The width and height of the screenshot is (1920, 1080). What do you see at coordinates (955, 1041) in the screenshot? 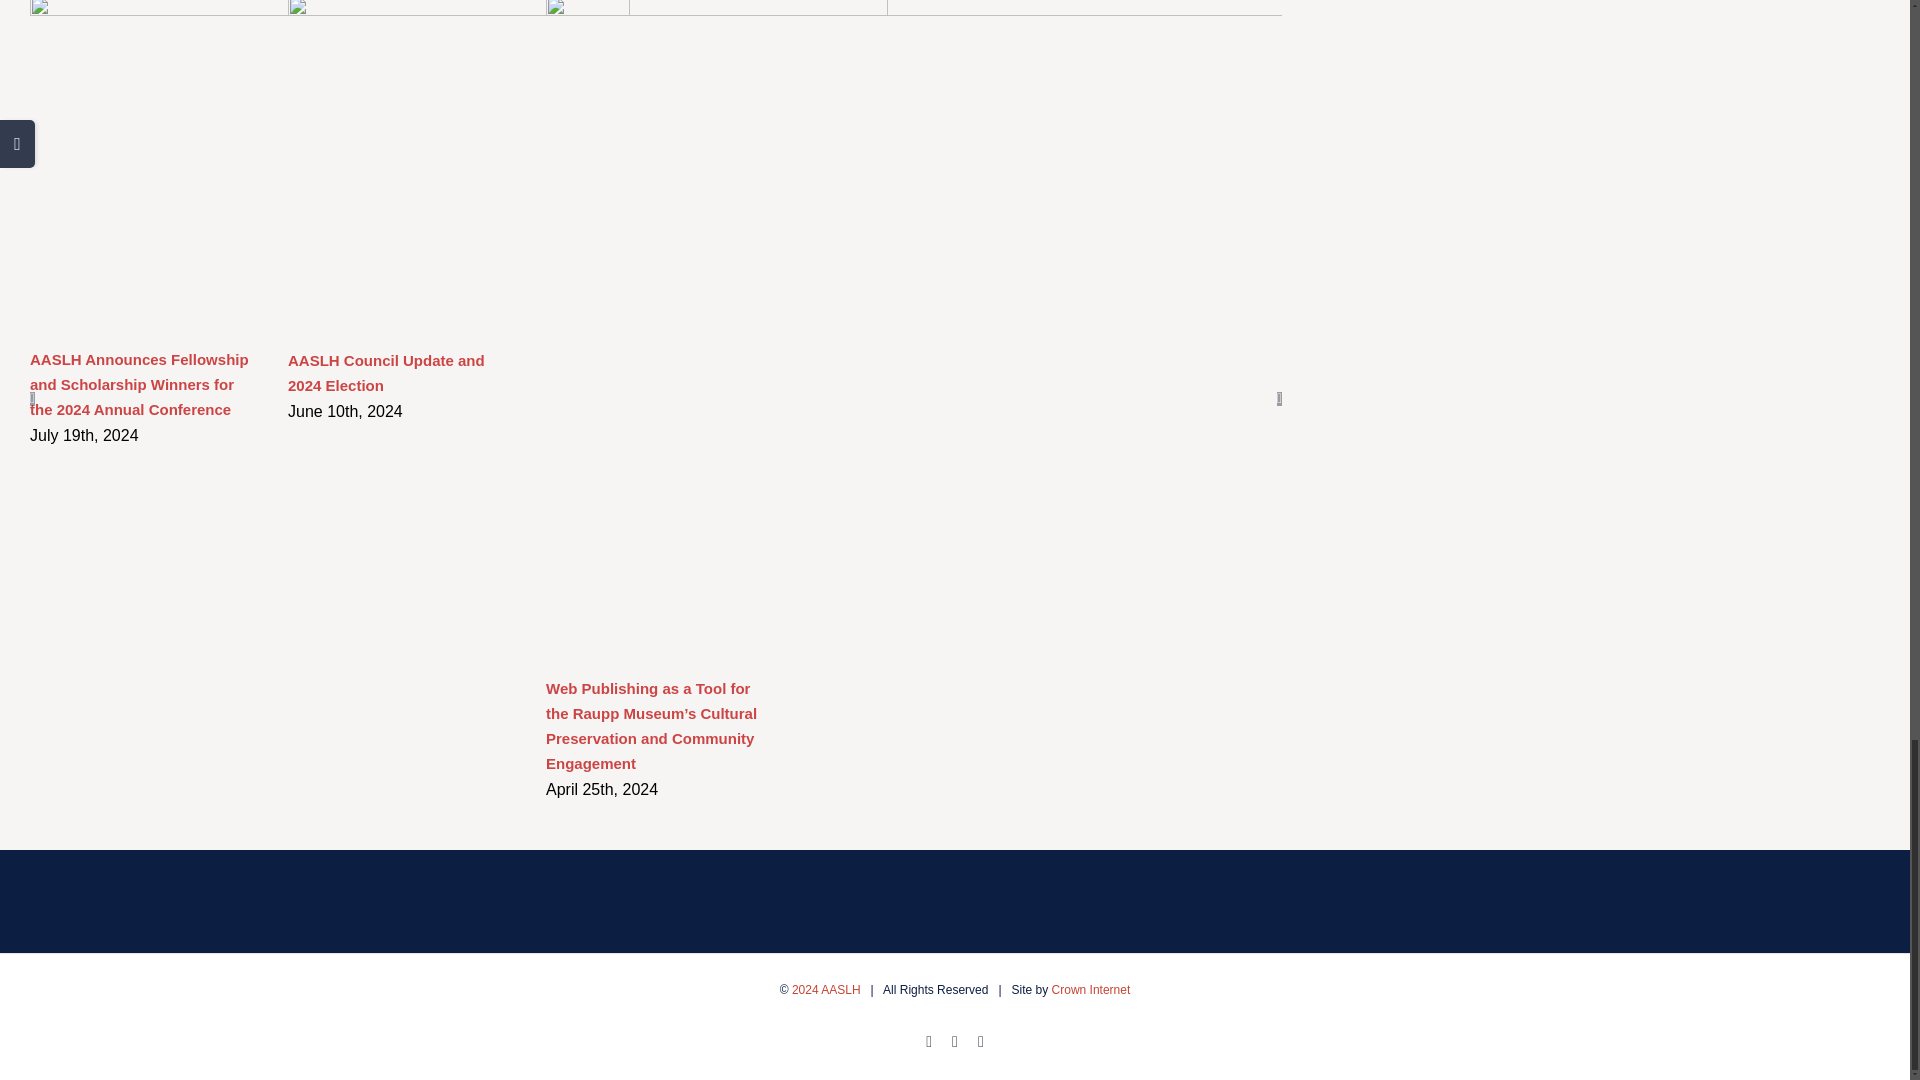
I see `LinkedIn` at bounding box center [955, 1041].